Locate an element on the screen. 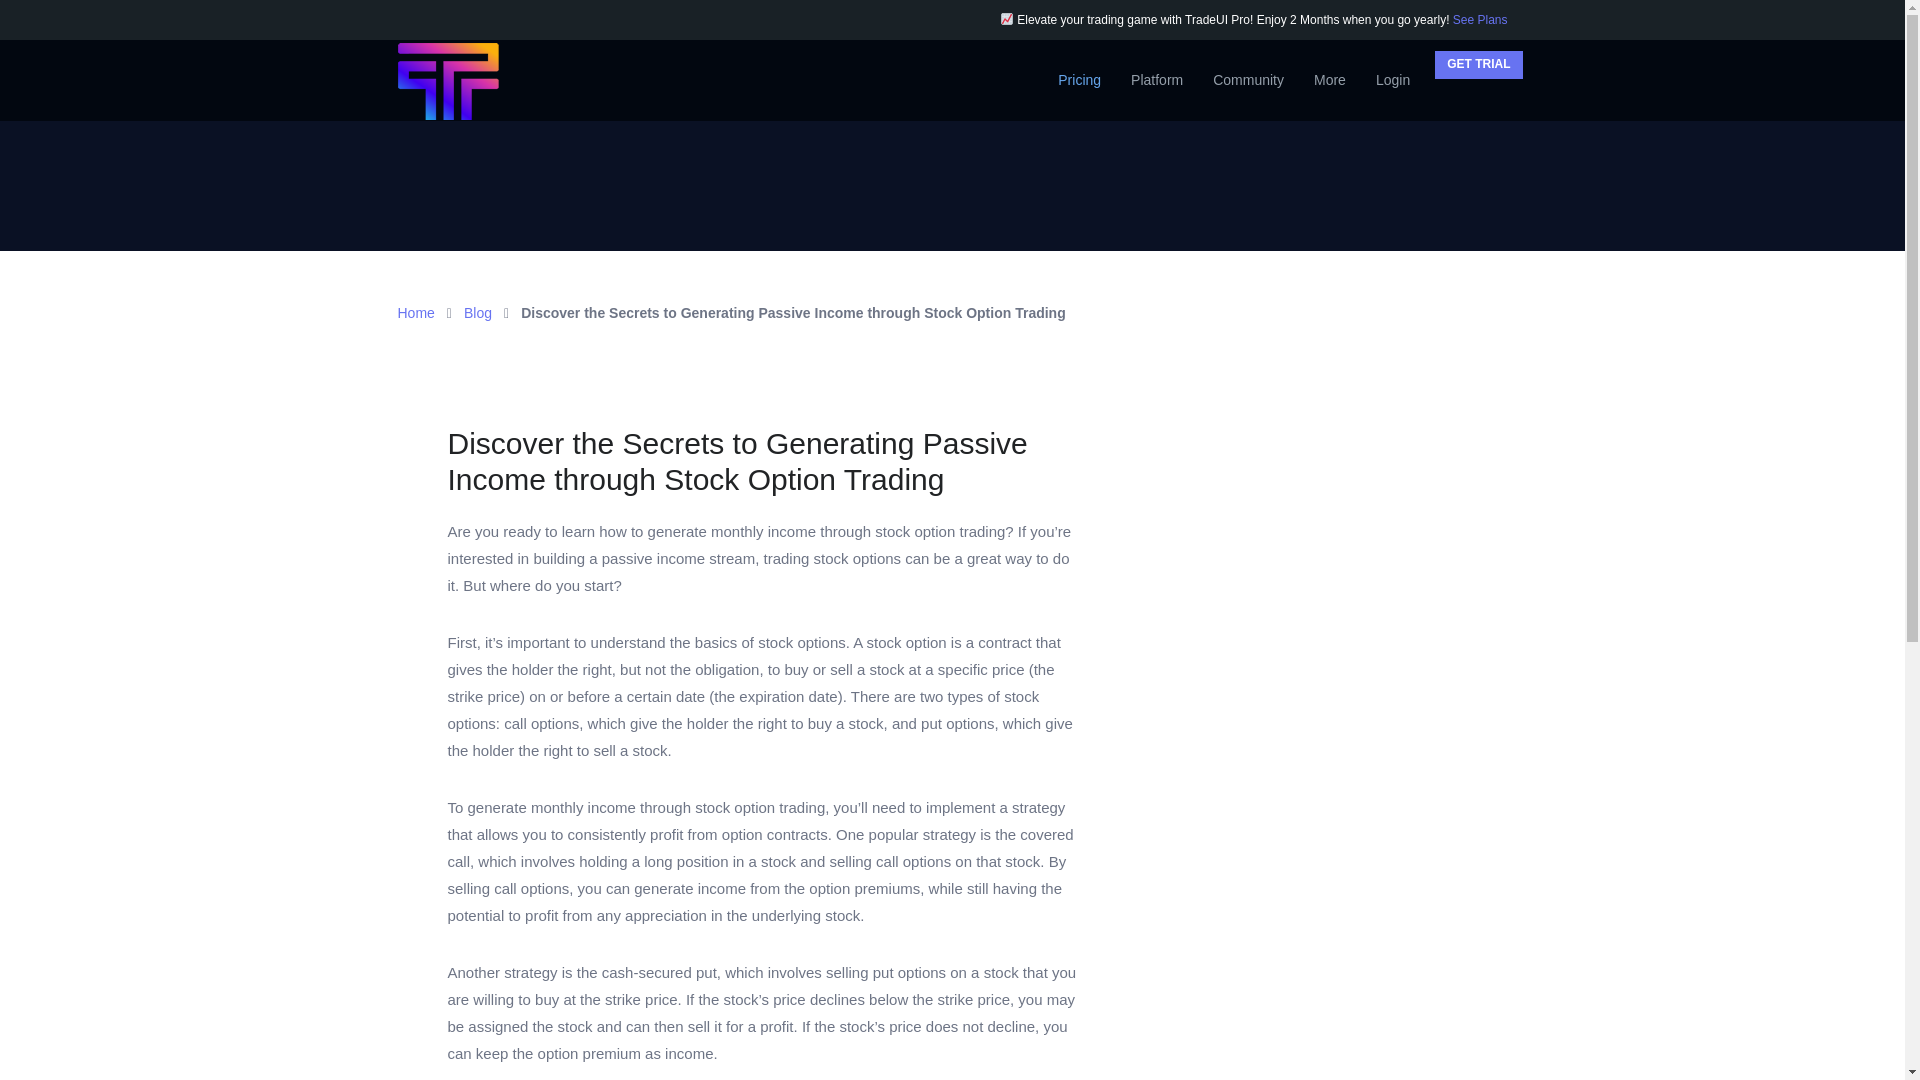 This screenshot has height=1080, width=1920. Home is located at coordinates (416, 312).